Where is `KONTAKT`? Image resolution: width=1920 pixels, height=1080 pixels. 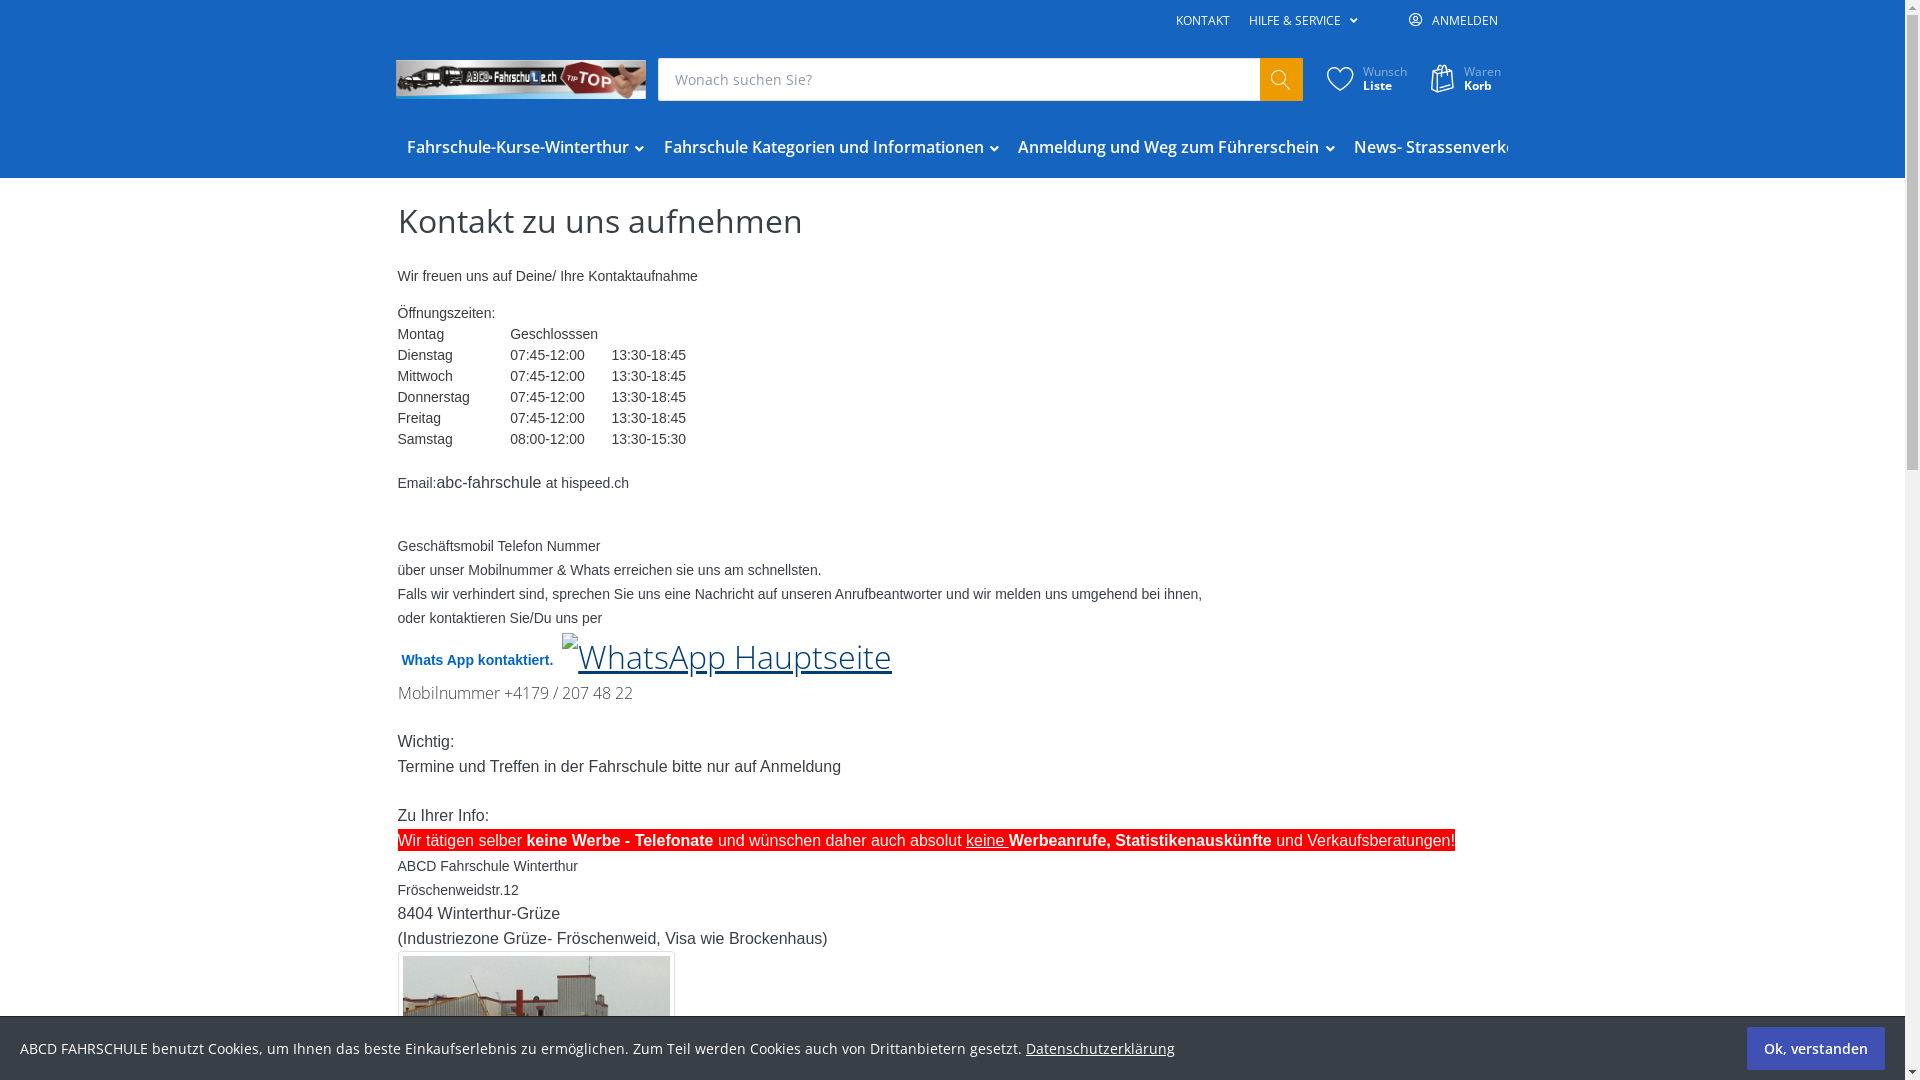 KONTAKT is located at coordinates (1202, 21).